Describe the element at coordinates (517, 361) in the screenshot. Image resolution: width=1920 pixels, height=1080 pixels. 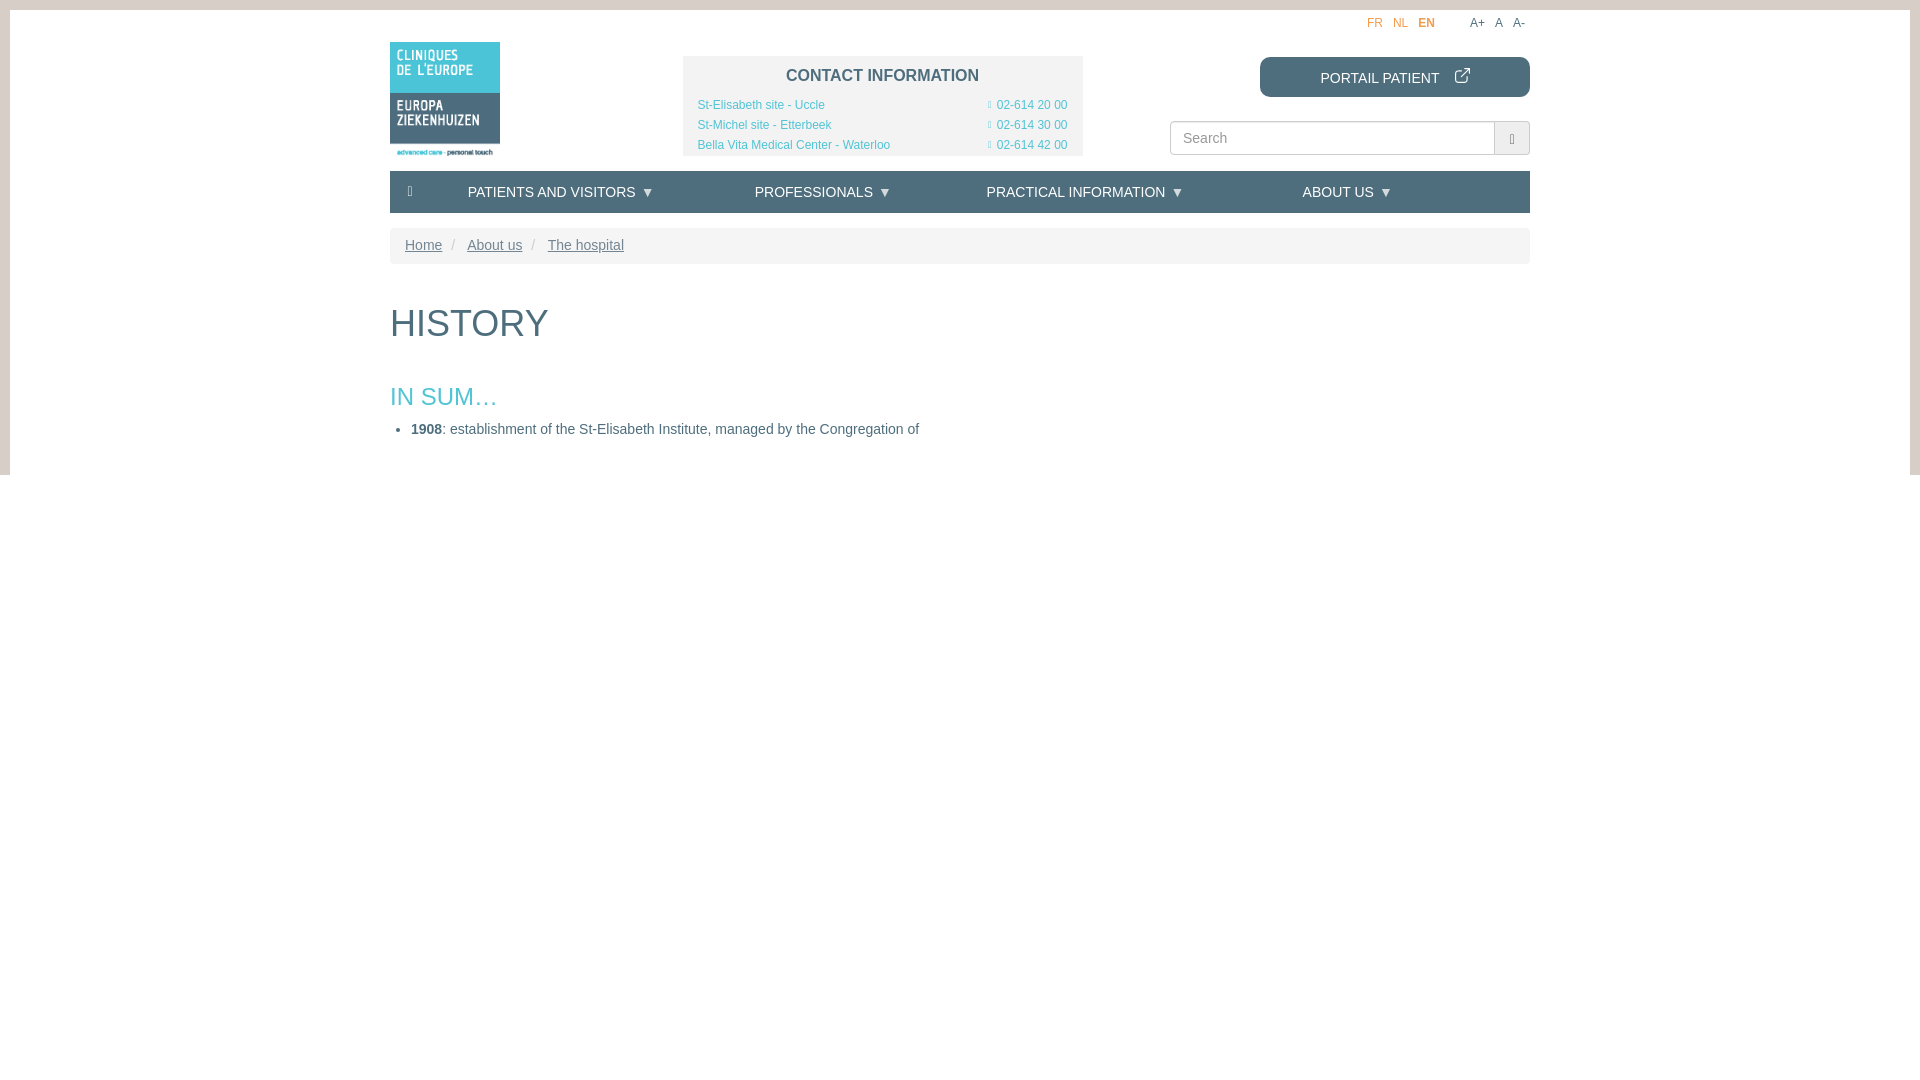
I see `OUR MEDICAL AND PARAMEDICAL DEPARTMENTS` at that location.